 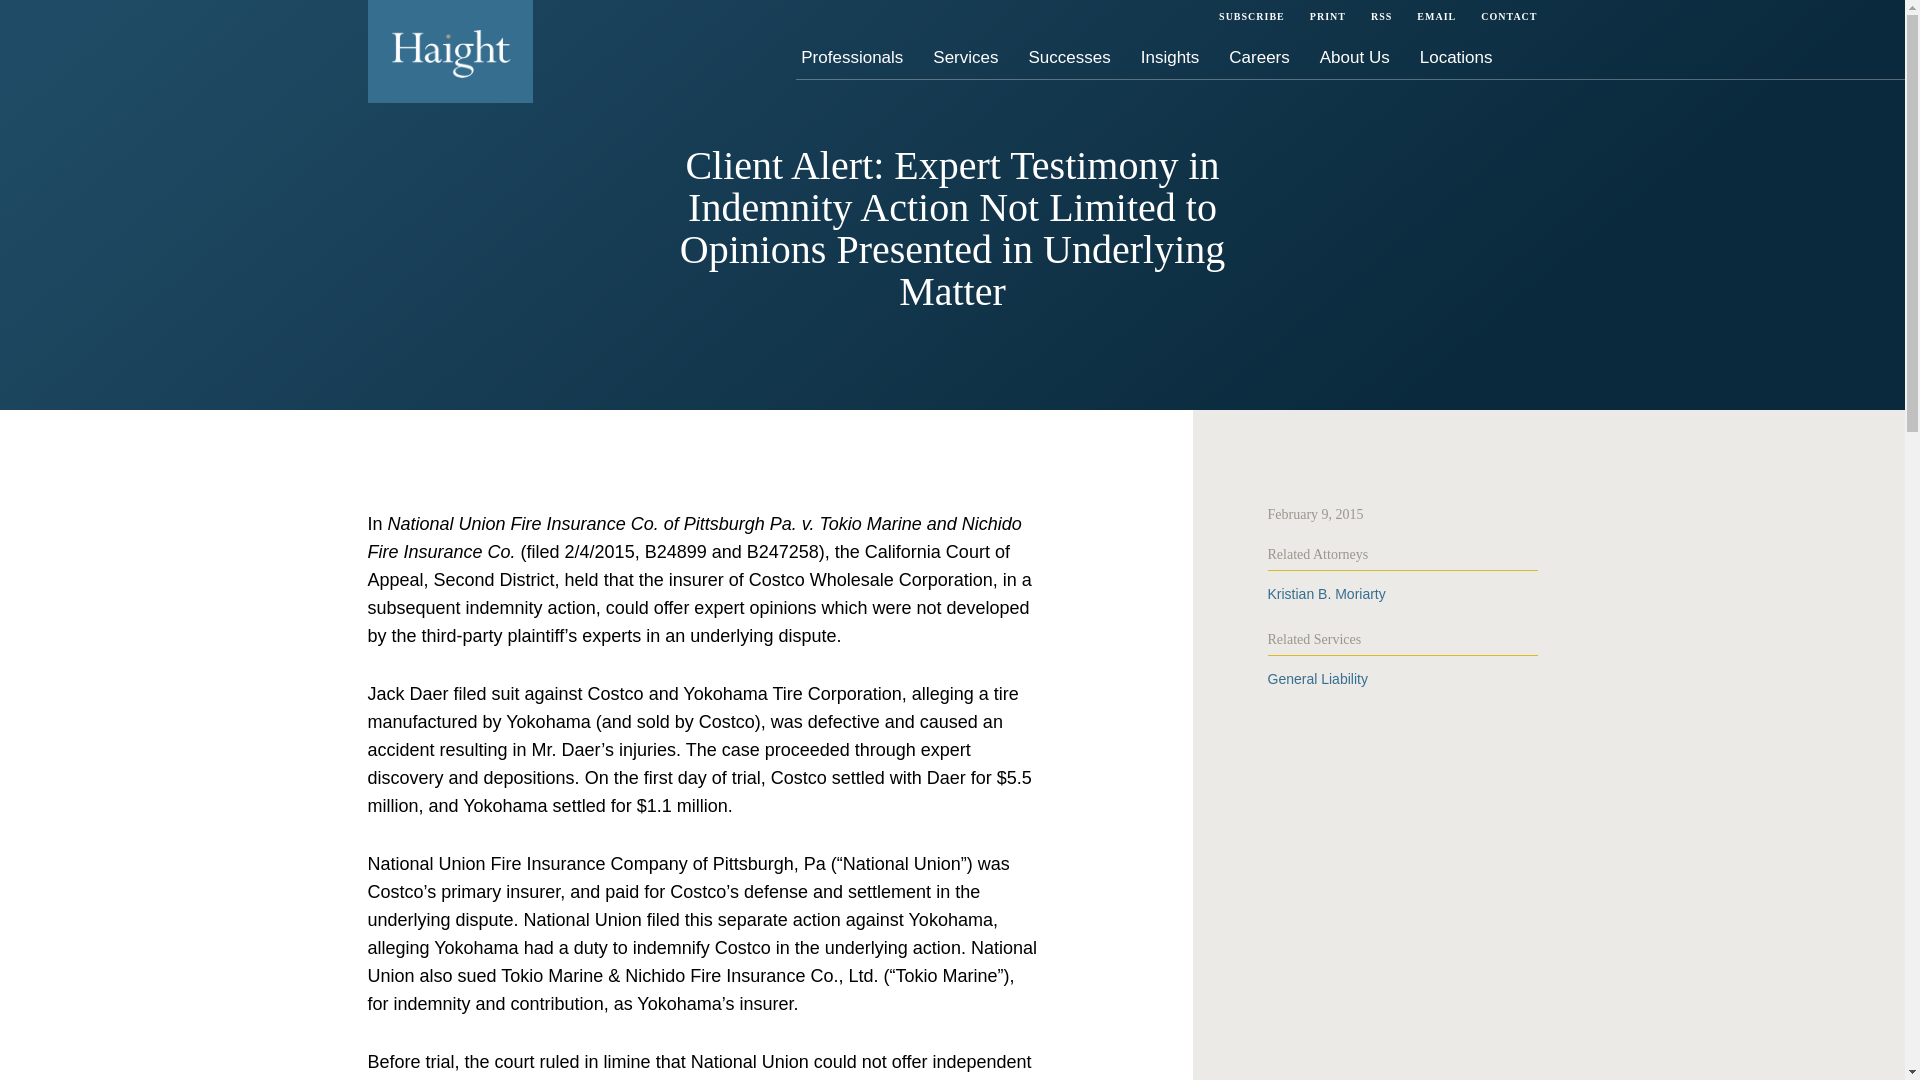 I want to click on Professionals, so click(x=852, y=56).